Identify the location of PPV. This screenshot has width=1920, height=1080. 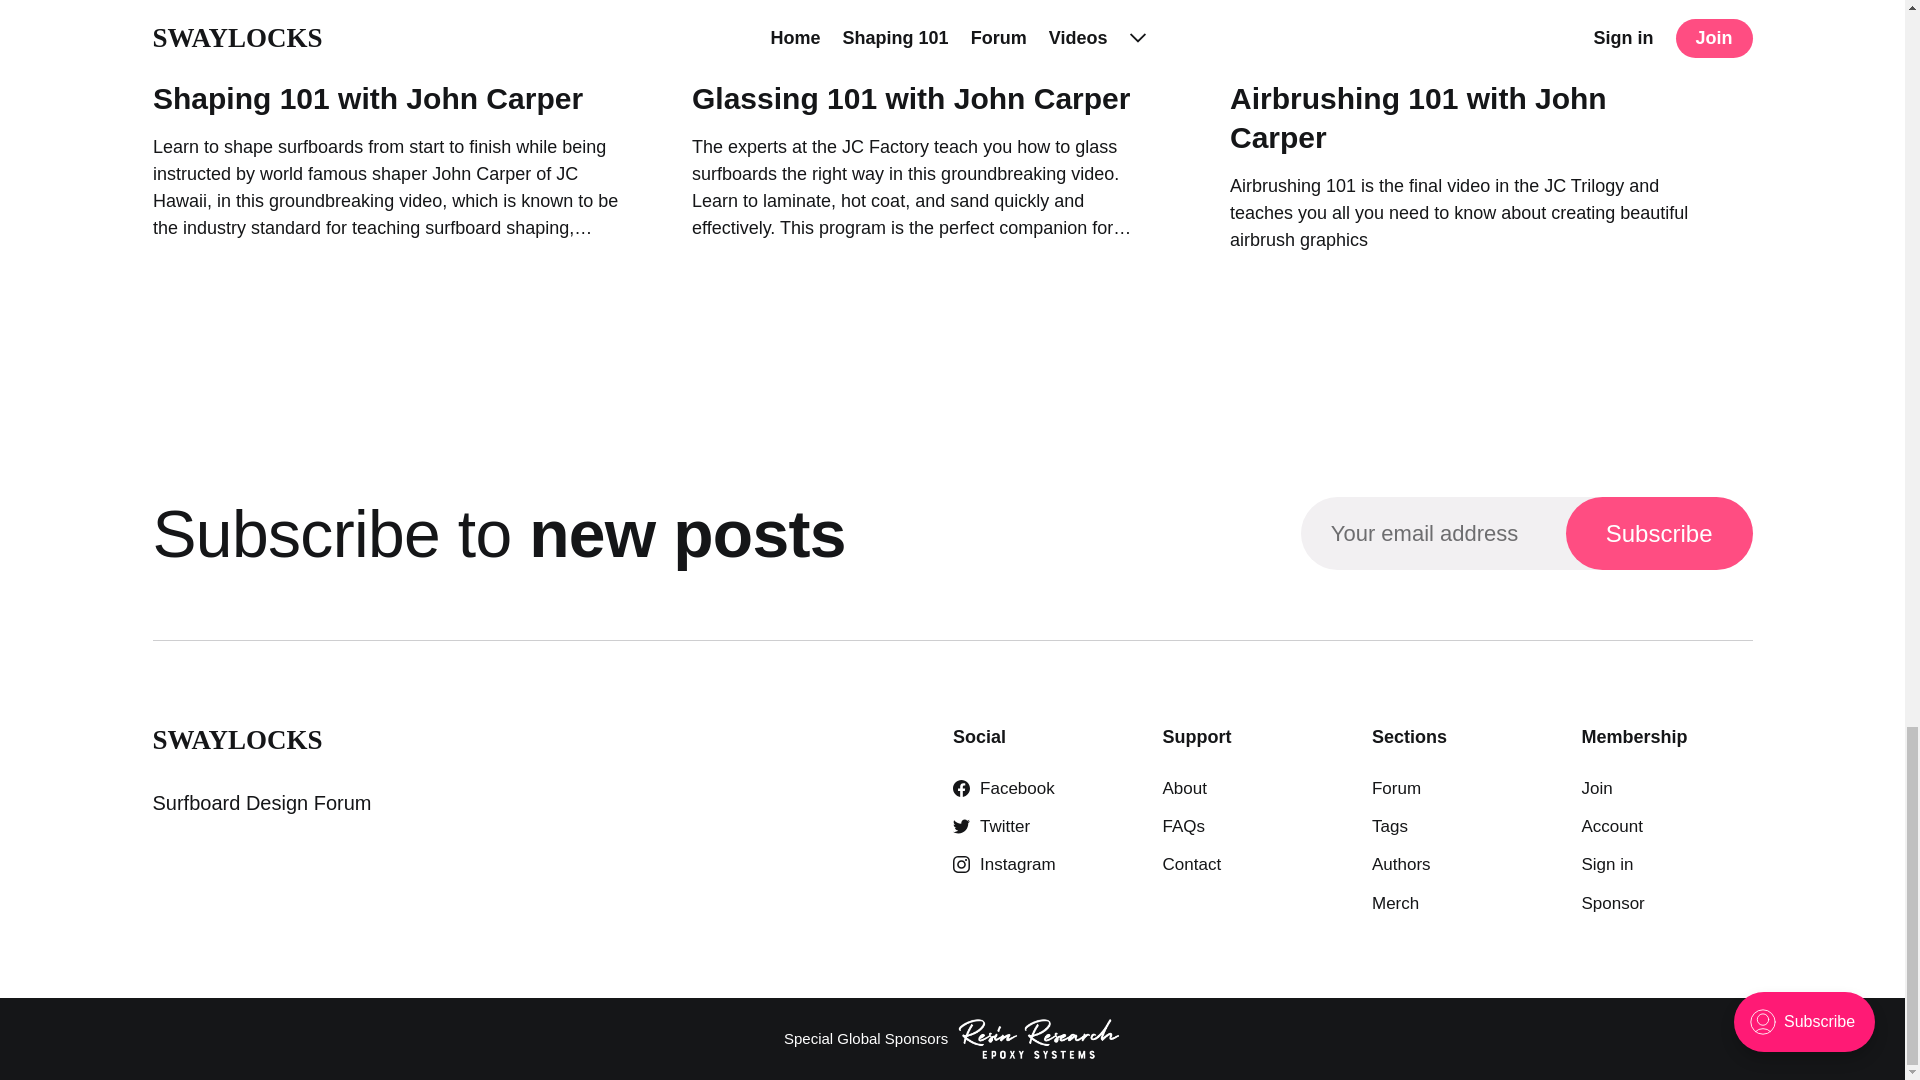
(279, 47).